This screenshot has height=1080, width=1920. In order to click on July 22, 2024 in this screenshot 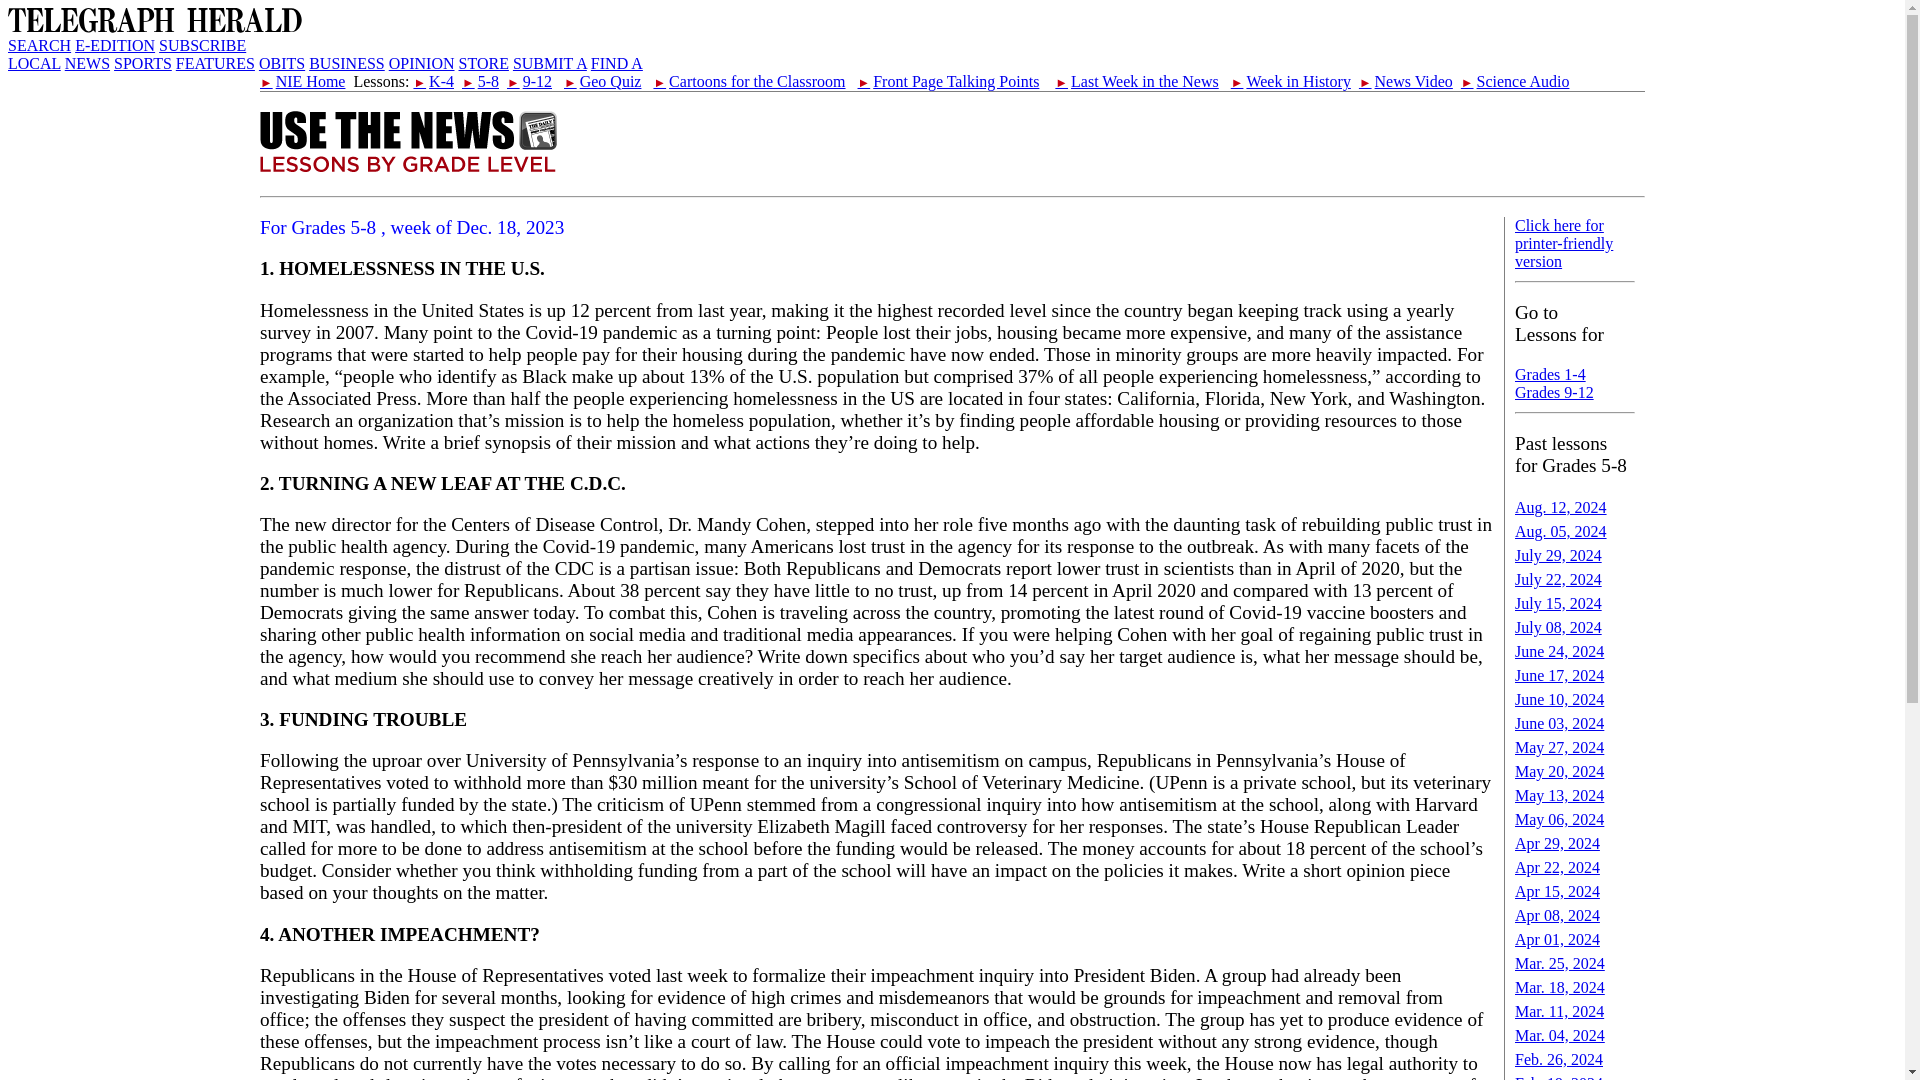, I will do `click(1558, 579)`.